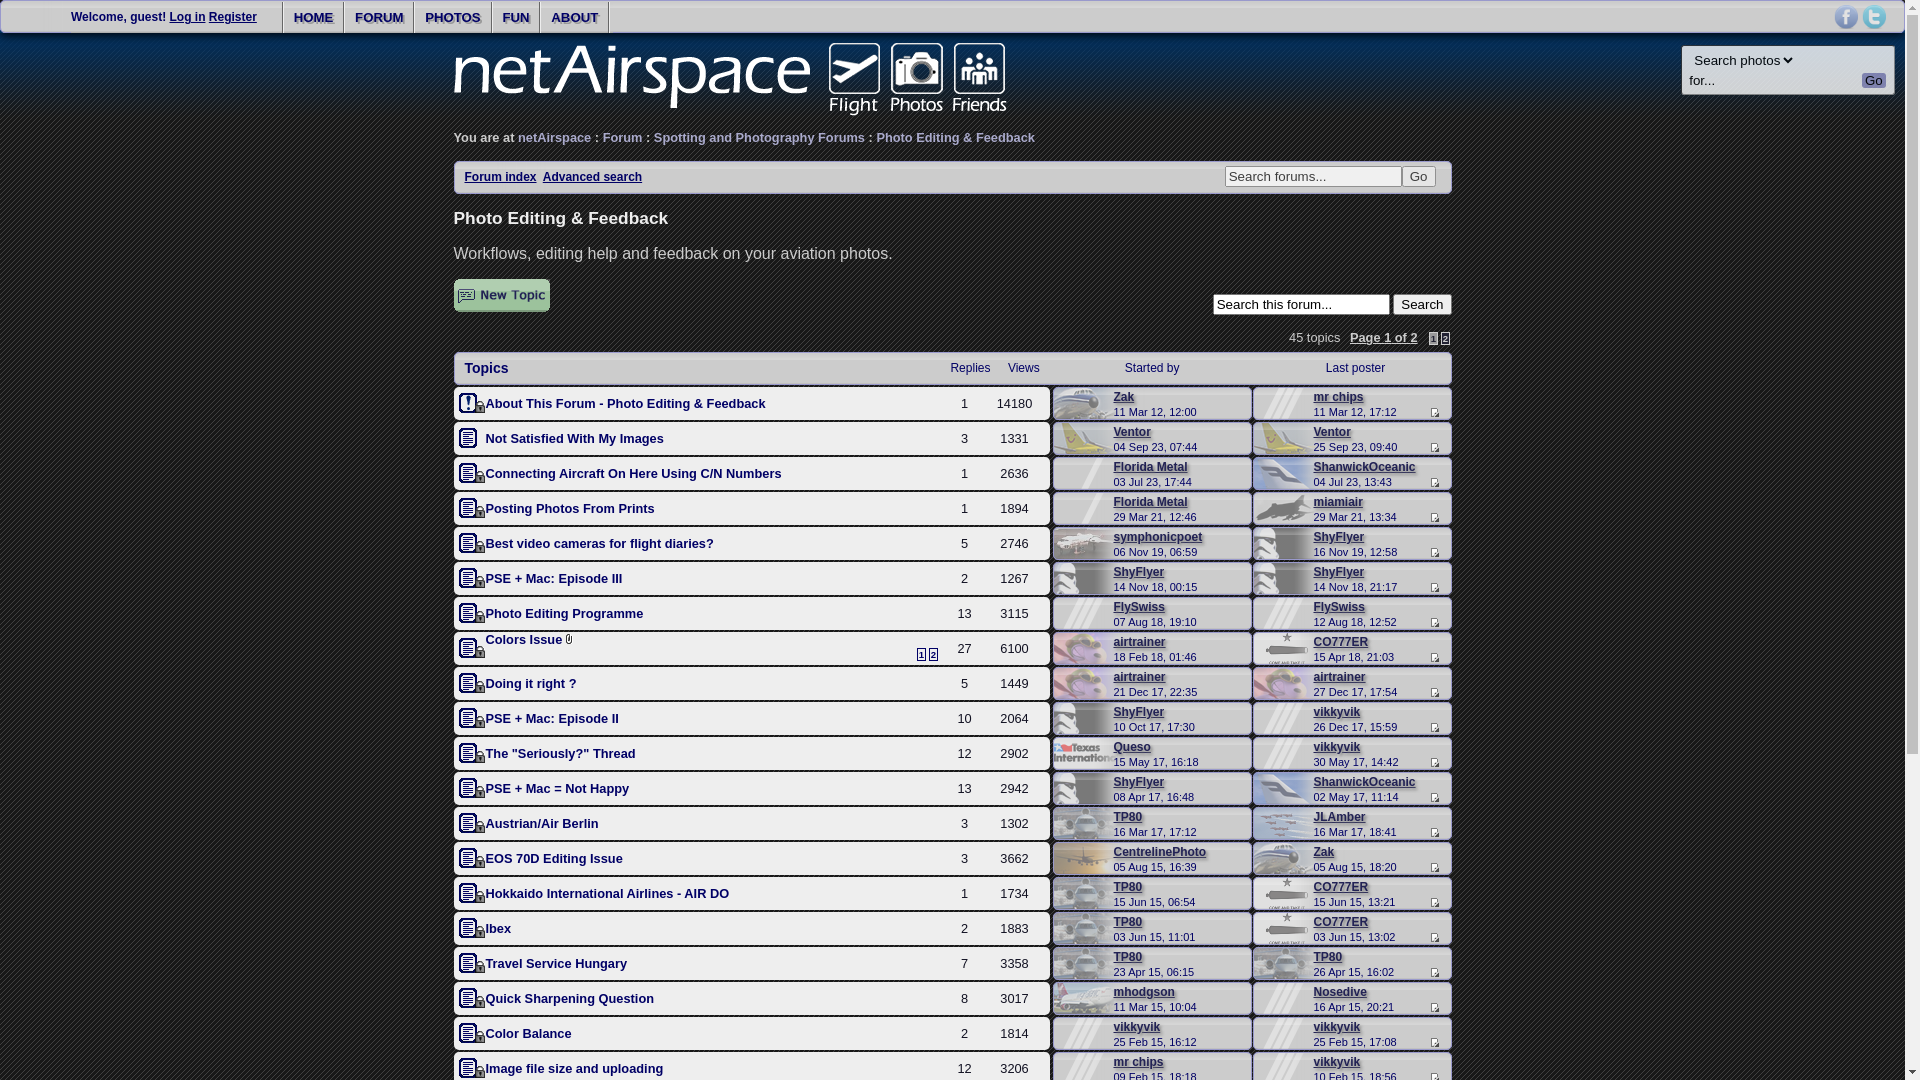 The width and height of the screenshot is (1920, 1080). What do you see at coordinates (558, 788) in the screenshot?
I see `PSE + Mac = Not Happy` at bounding box center [558, 788].